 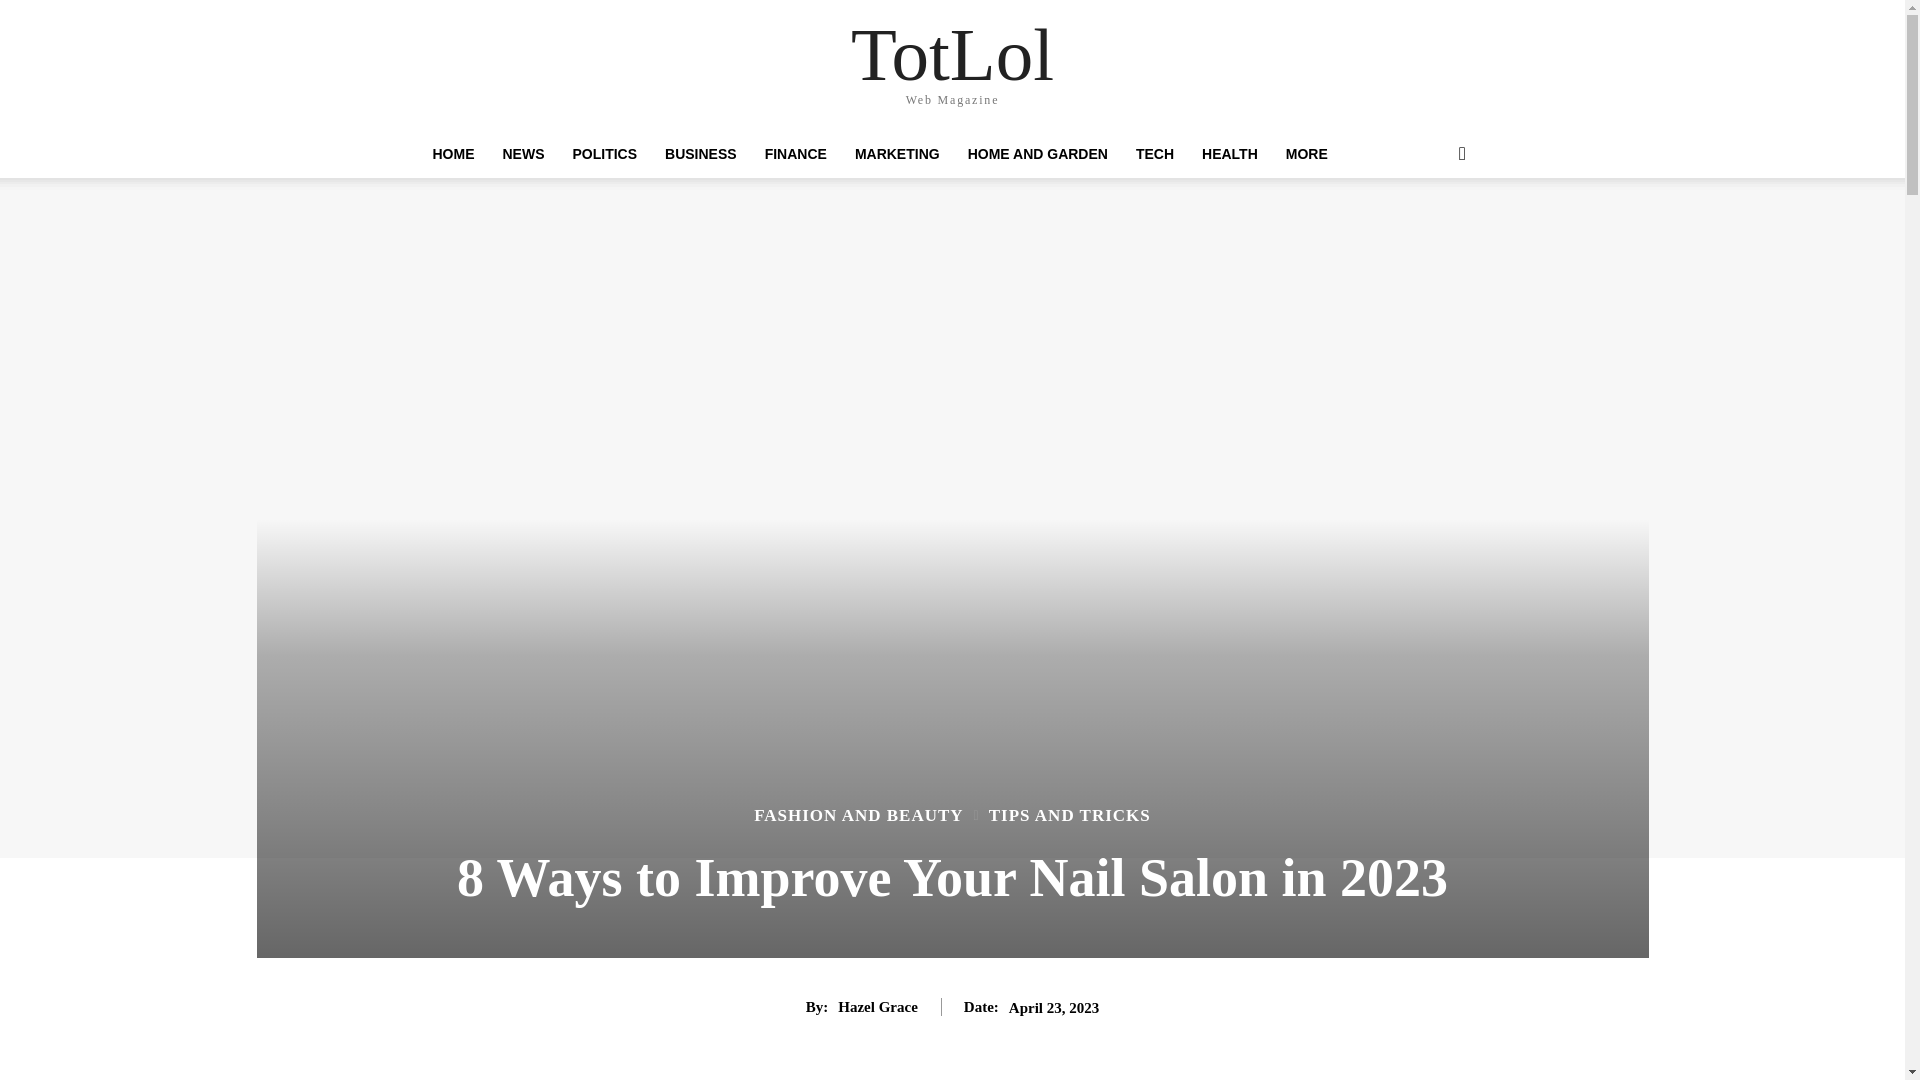 What do you see at coordinates (1306, 154) in the screenshot?
I see `MORE` at bounding box center [1306, 154].